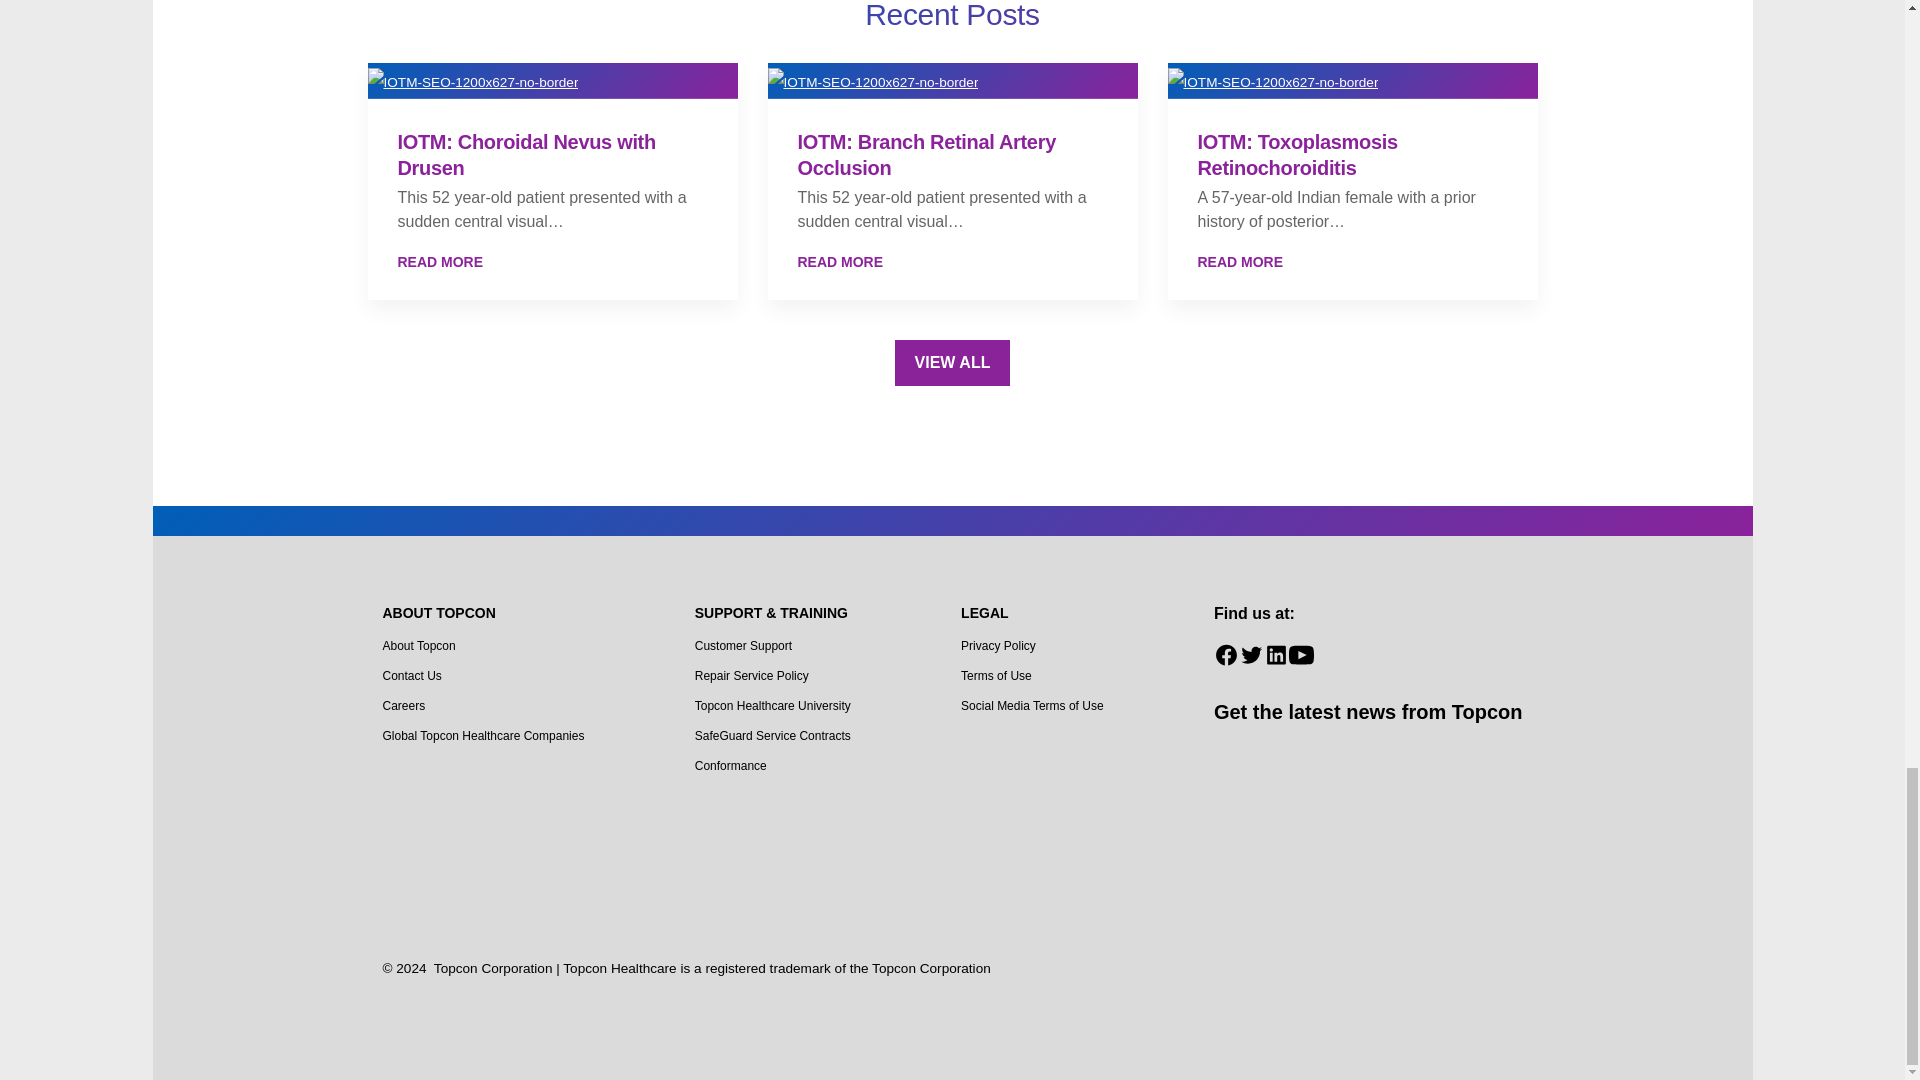 This screenshot has width=1920, height=1080. Describe the element at coordinates (953, 80) in the screenshot. I see `IOTM: Branch Retinal Artery Occlusion` at that location.